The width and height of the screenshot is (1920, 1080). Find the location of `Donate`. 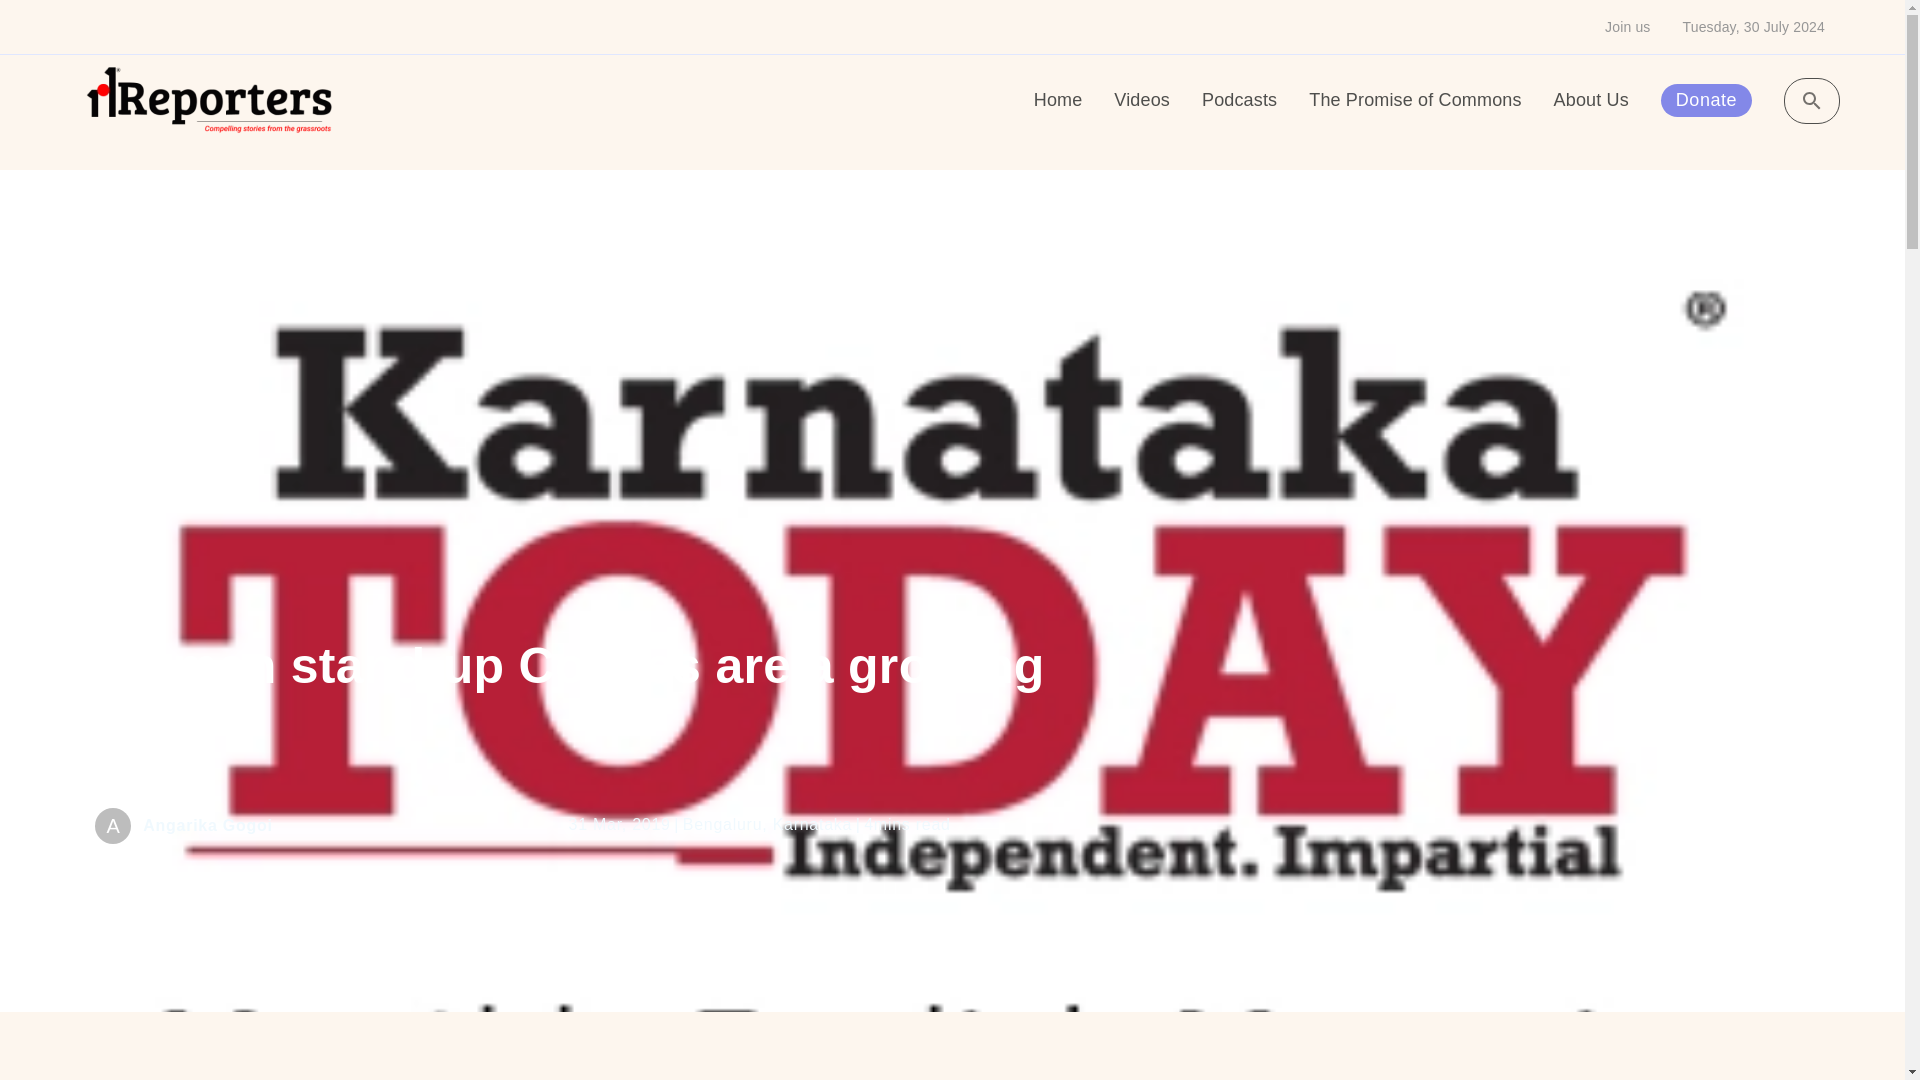

Donate is located at coordinates (1706, 100).